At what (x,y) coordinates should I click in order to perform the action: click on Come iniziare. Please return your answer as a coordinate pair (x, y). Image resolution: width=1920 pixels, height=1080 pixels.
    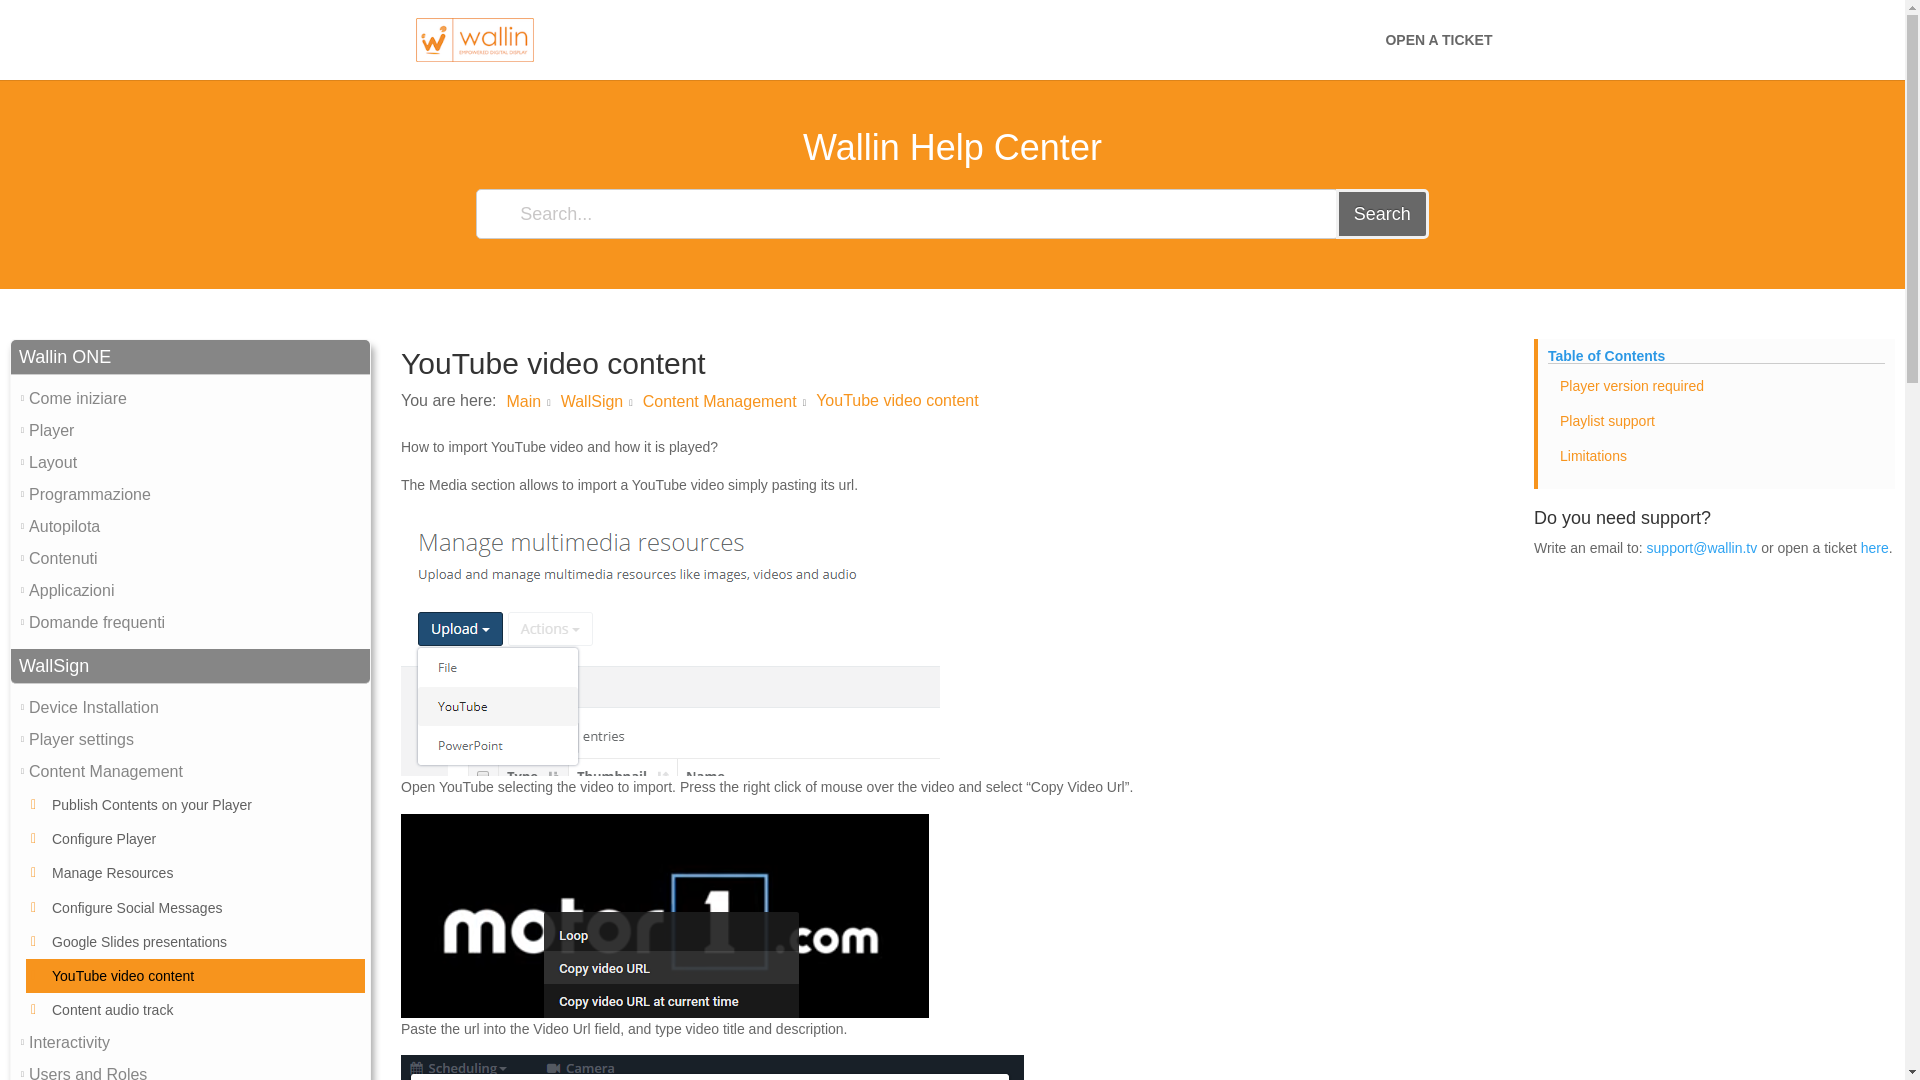
    Looking at the image, I should click on (77, 398).